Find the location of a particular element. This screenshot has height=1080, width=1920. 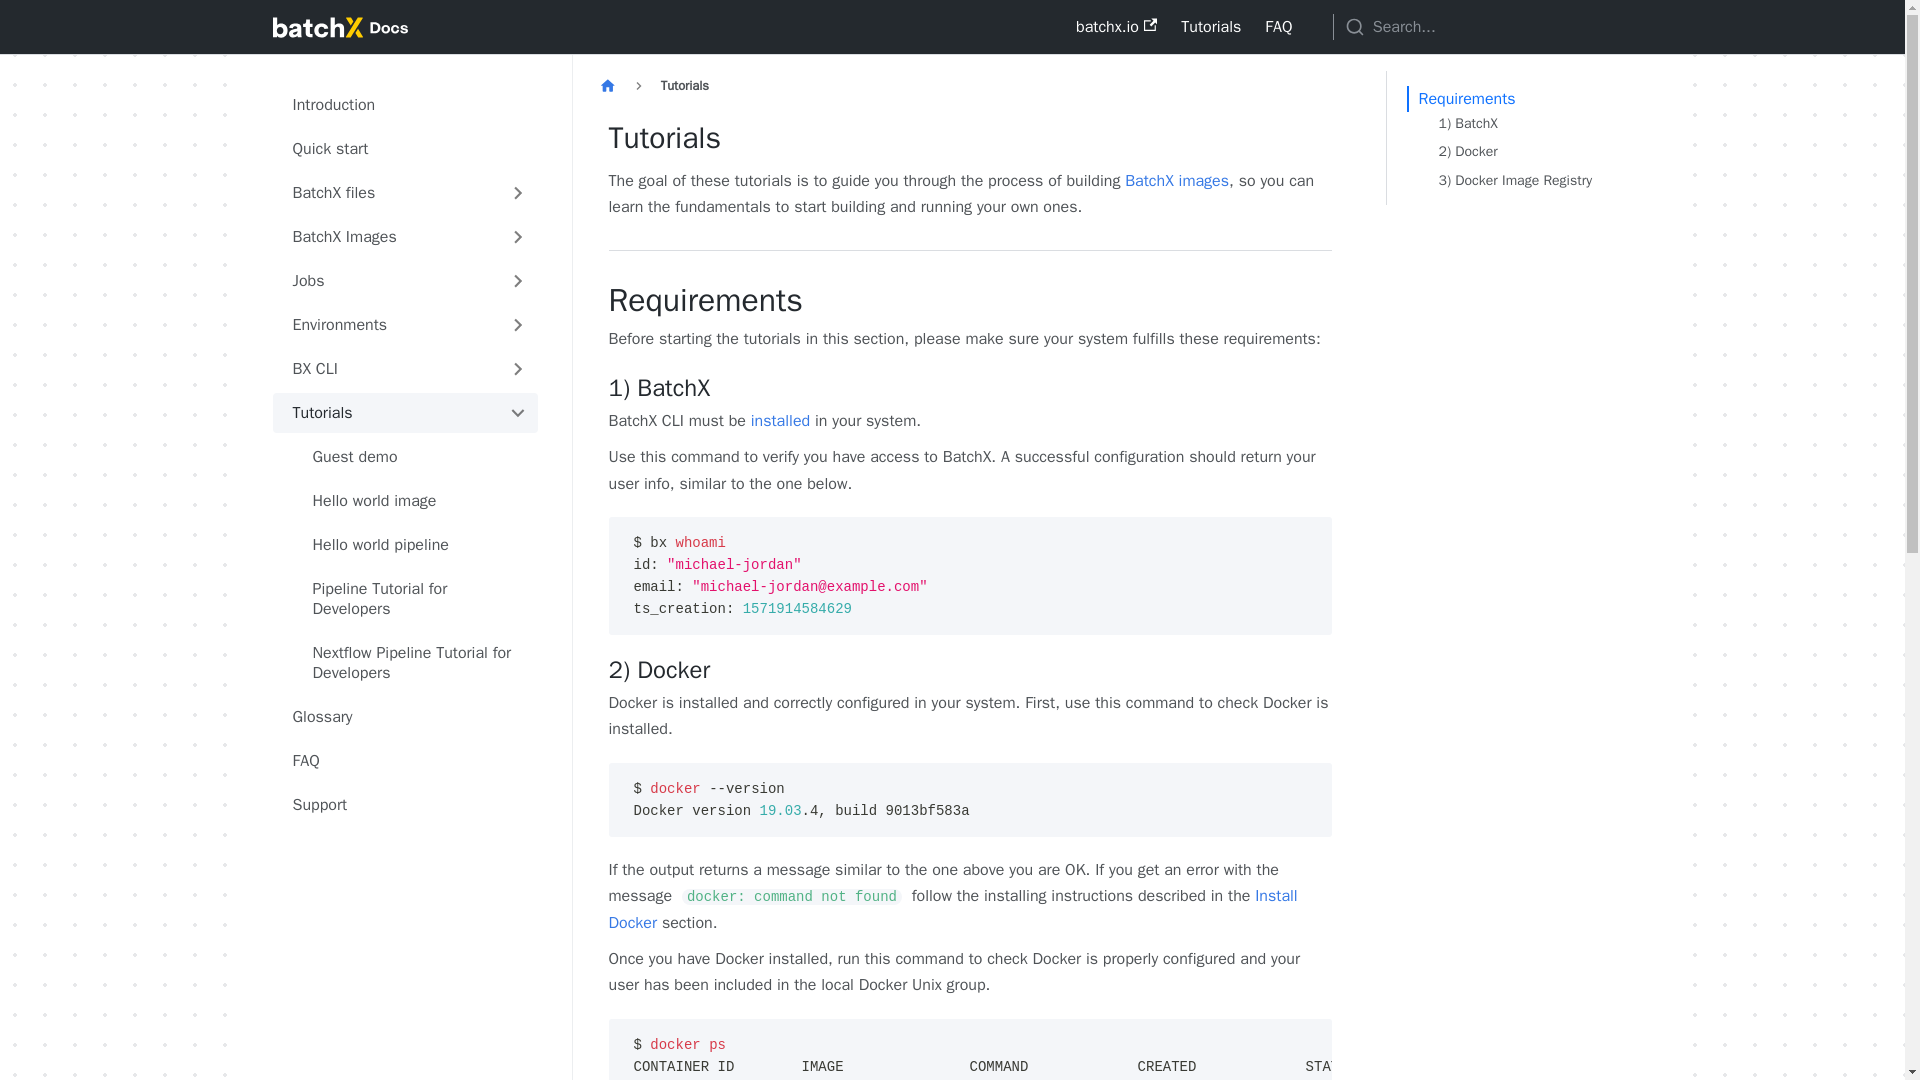

Search... is located at coordinates (1482, 26).